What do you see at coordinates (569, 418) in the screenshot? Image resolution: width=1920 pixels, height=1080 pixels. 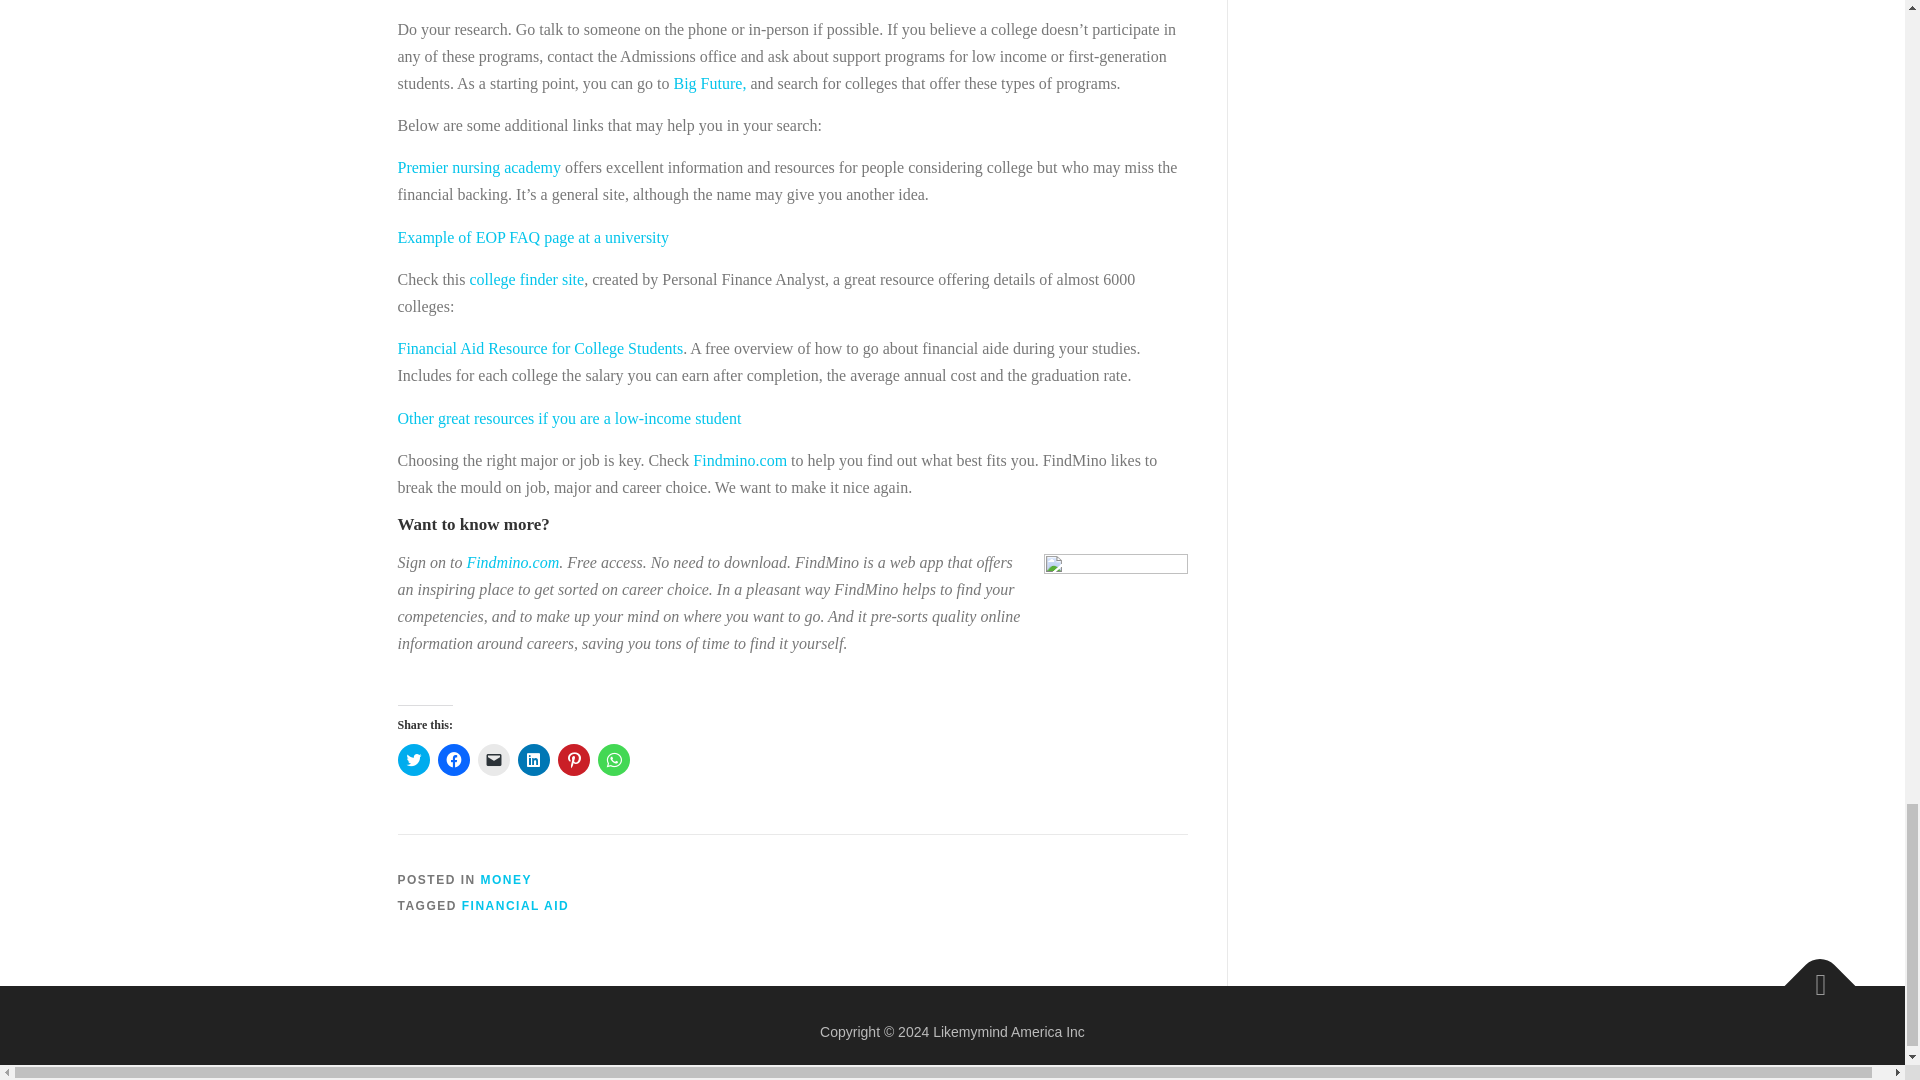 I see `Other great resources if you are a low-income student` at bounding box center [569, 418].